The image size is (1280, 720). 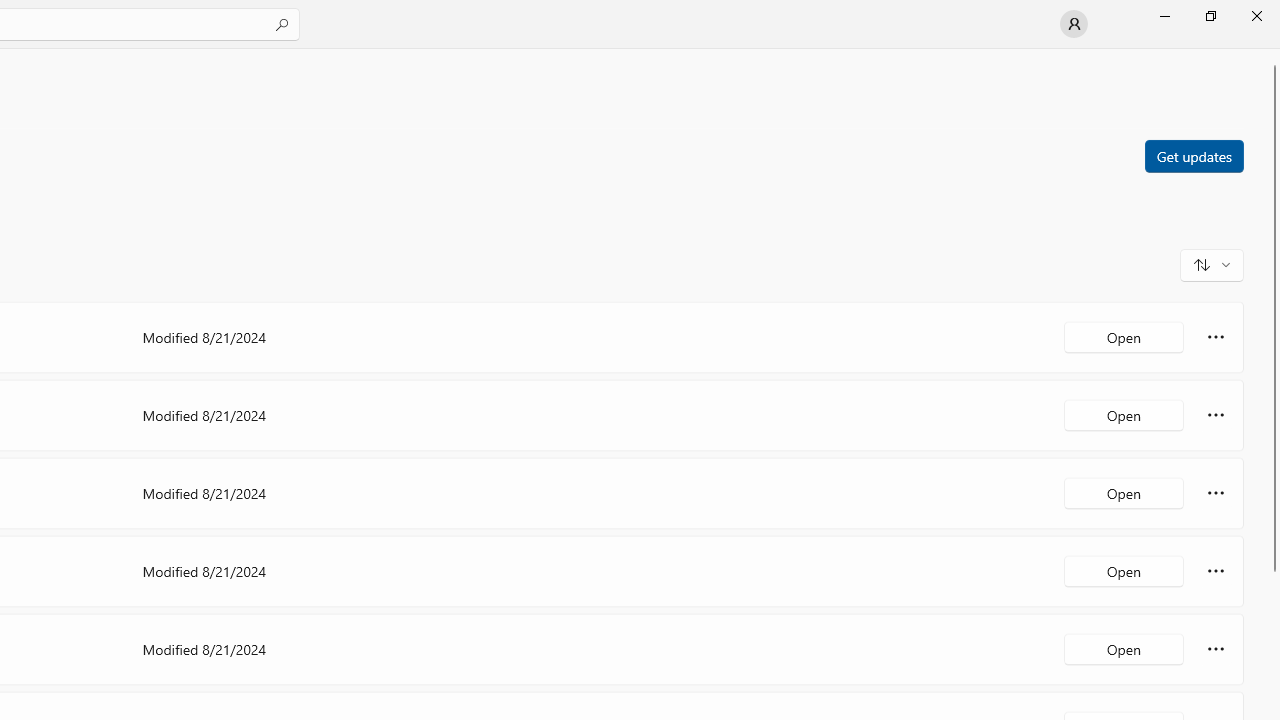 I want to click on Sort and filter, so click(x=1212, y=264).